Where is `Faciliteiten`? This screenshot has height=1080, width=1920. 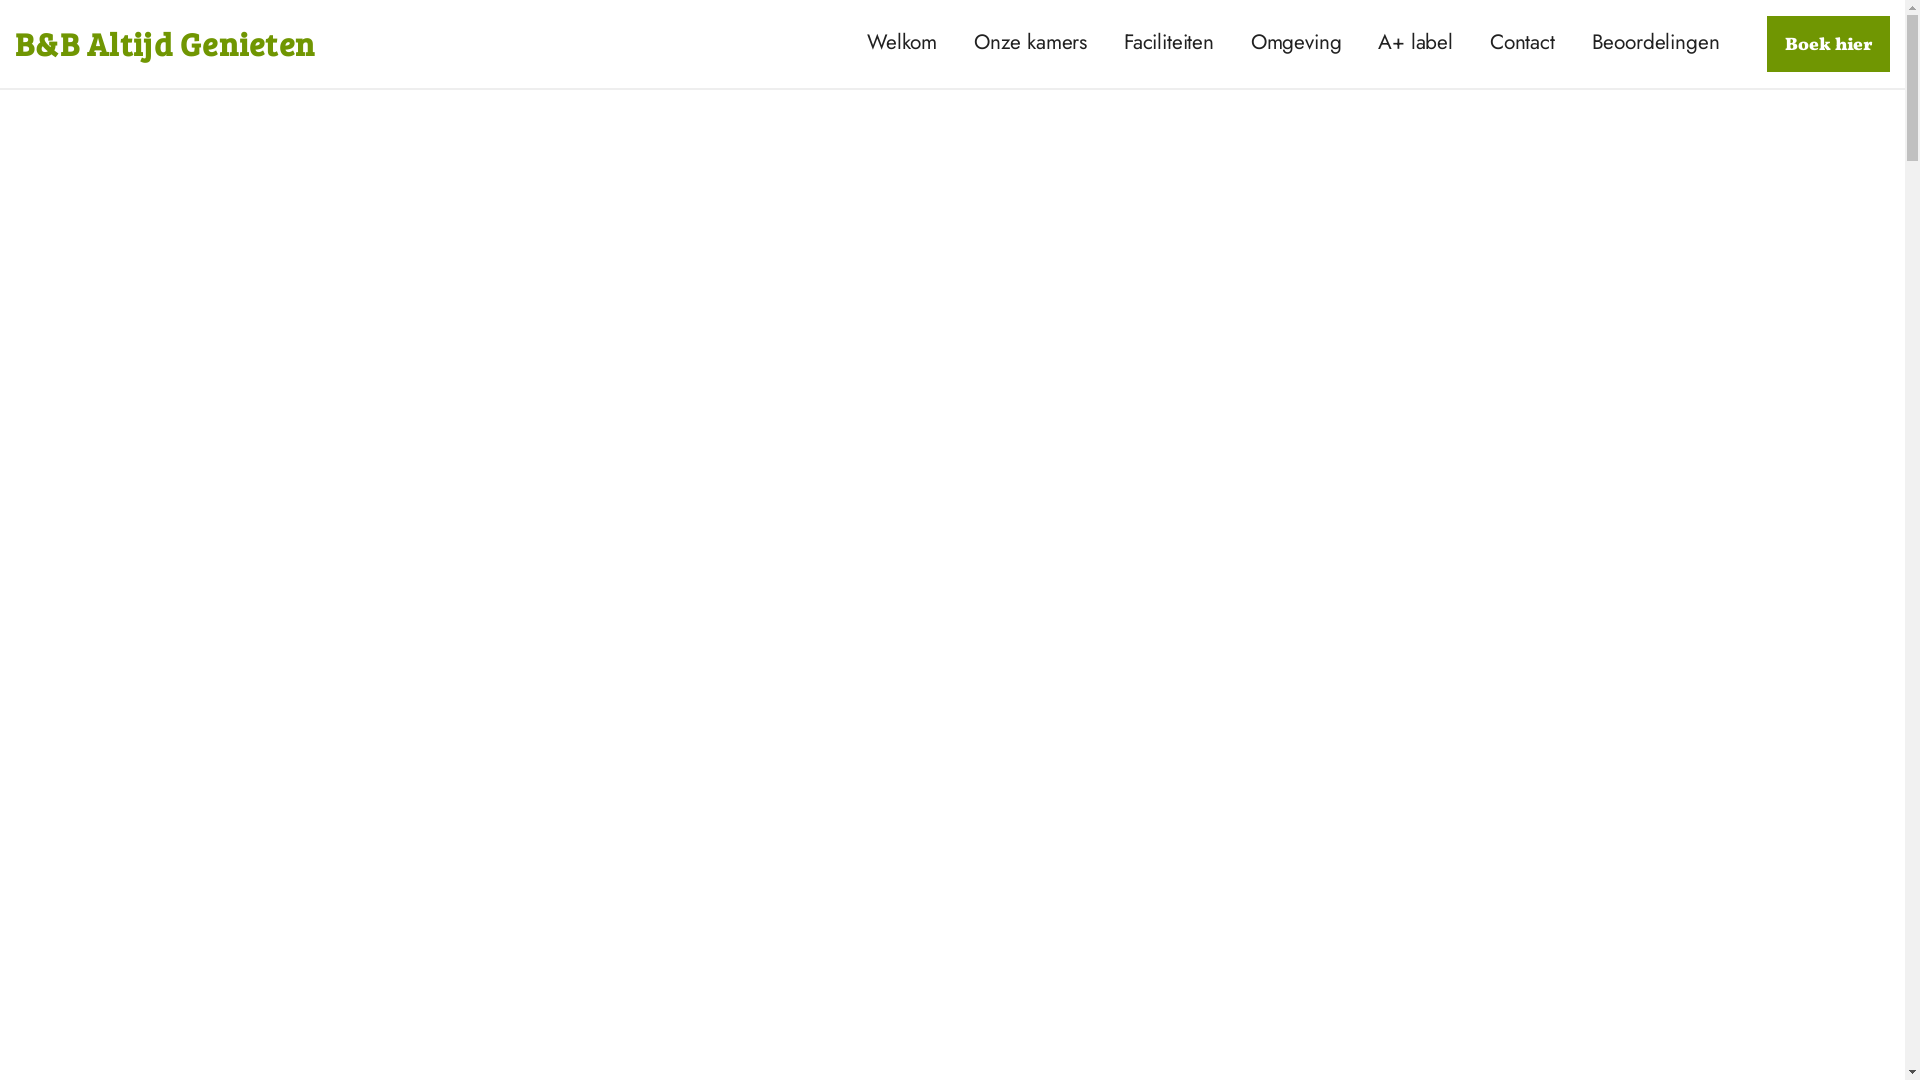 Faciliteiten is located at coordinates (1169, 42).